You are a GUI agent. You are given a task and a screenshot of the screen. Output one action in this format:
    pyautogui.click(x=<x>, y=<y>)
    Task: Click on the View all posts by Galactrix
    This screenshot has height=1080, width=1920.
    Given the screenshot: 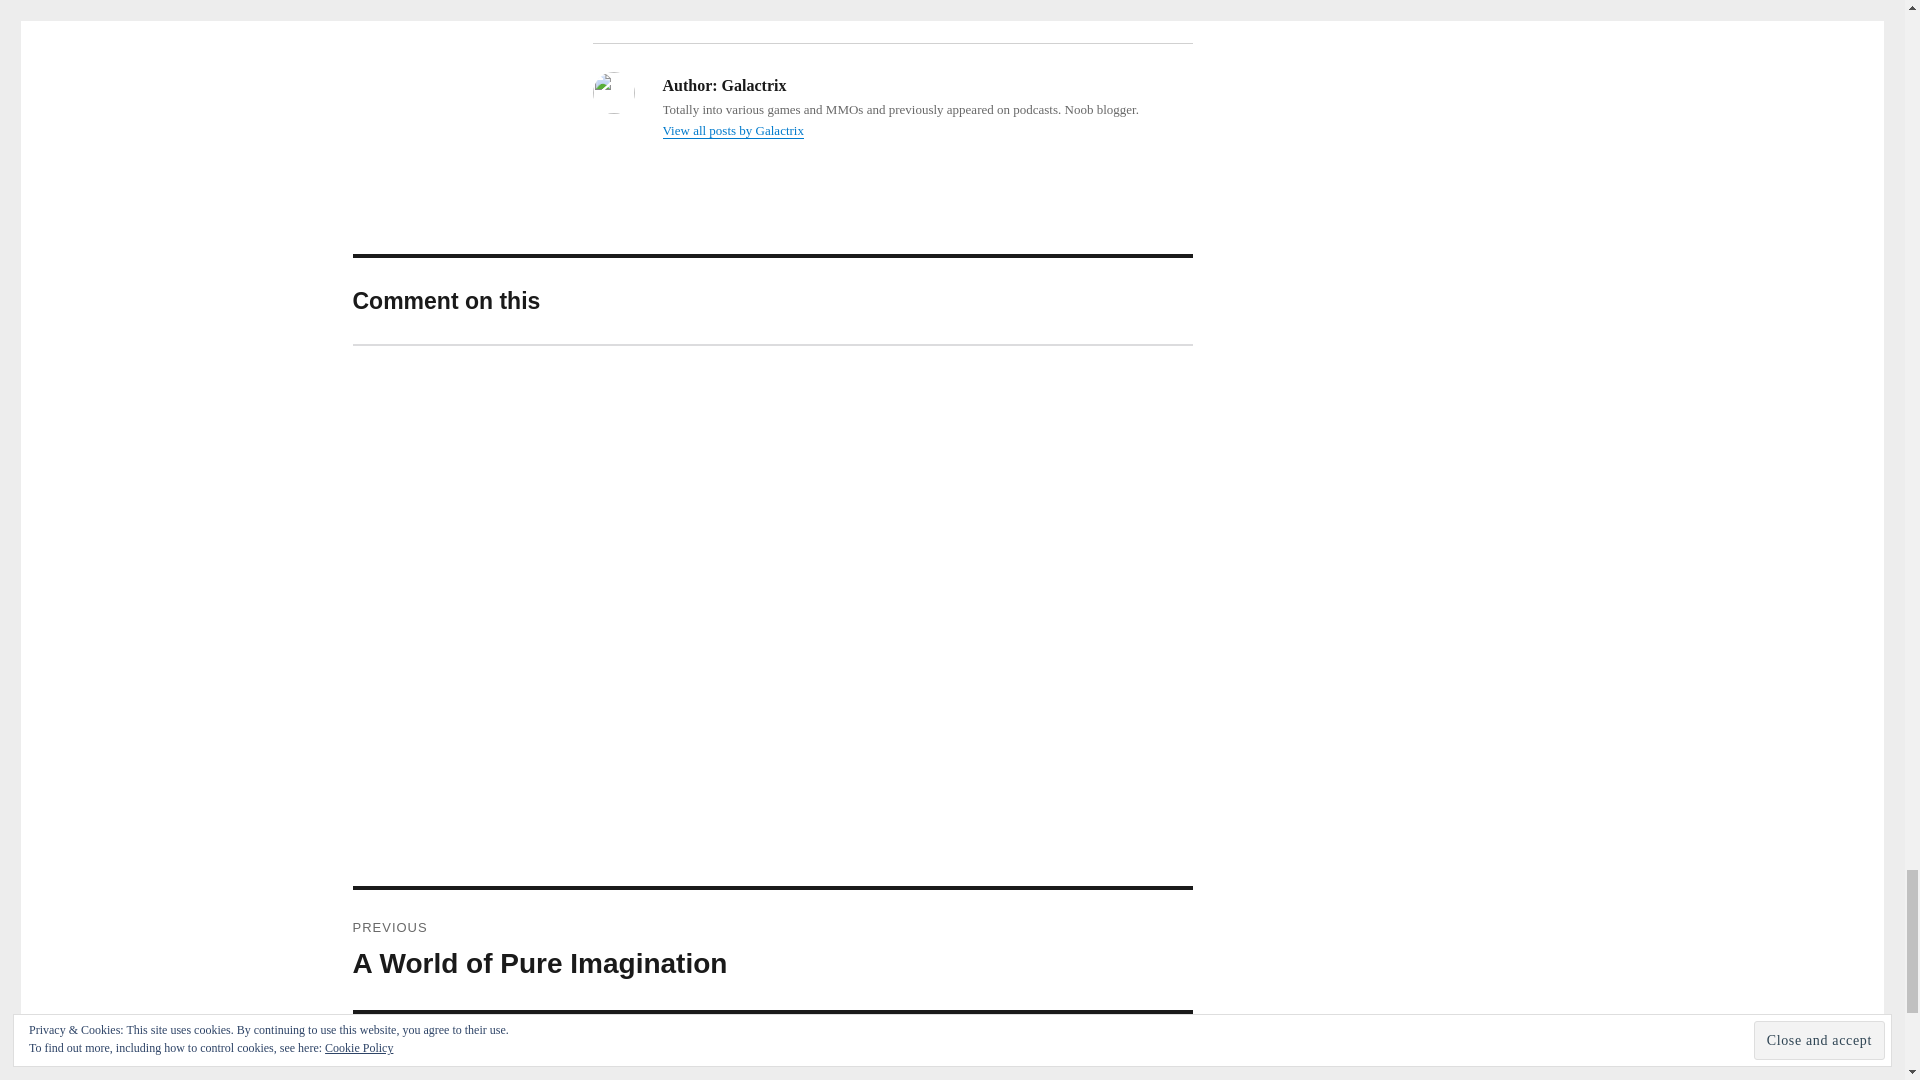 What is the action you would take?
    pyautogui.click(x=772, y=1047)
    